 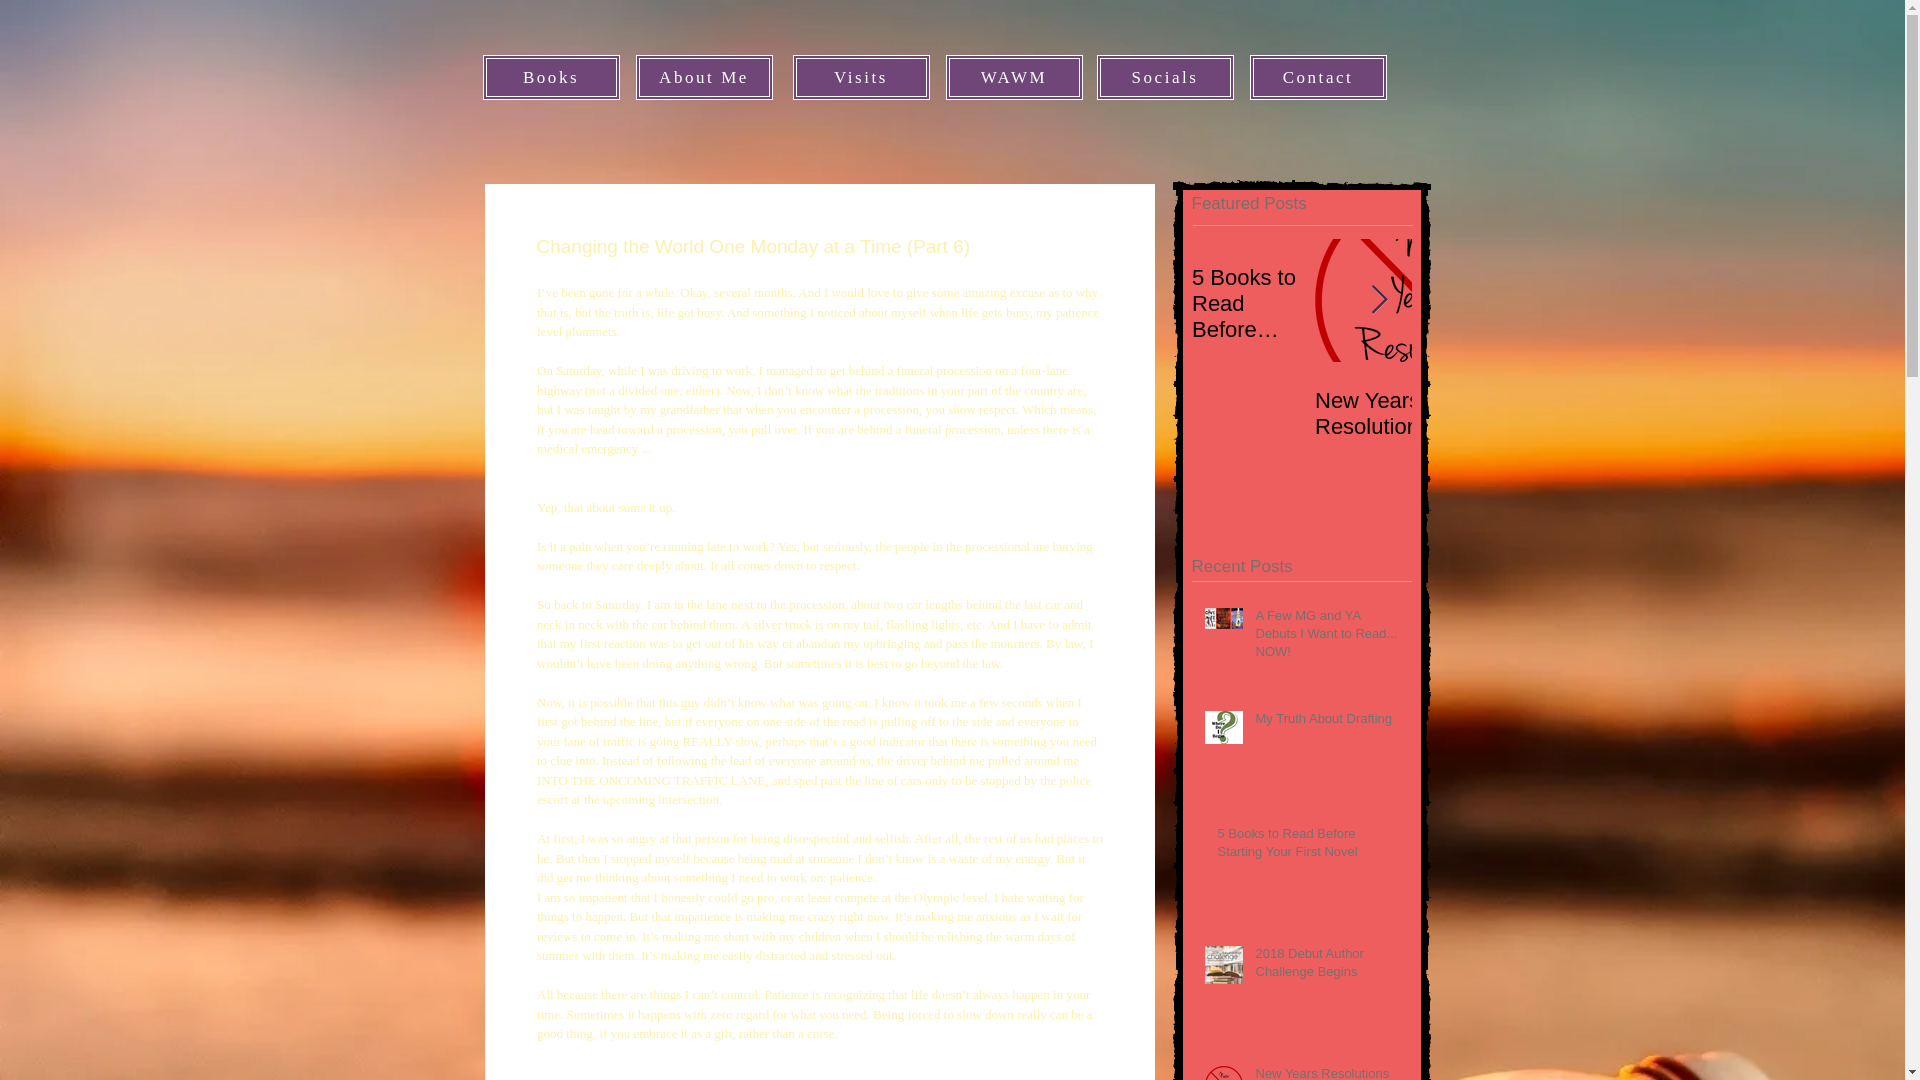 What do you see at coordinates (1327, 638) in the screenshot?
I see `A Few MG and YA Debuts I Want to Read... NOW!` at bounding box center [1327, 638].